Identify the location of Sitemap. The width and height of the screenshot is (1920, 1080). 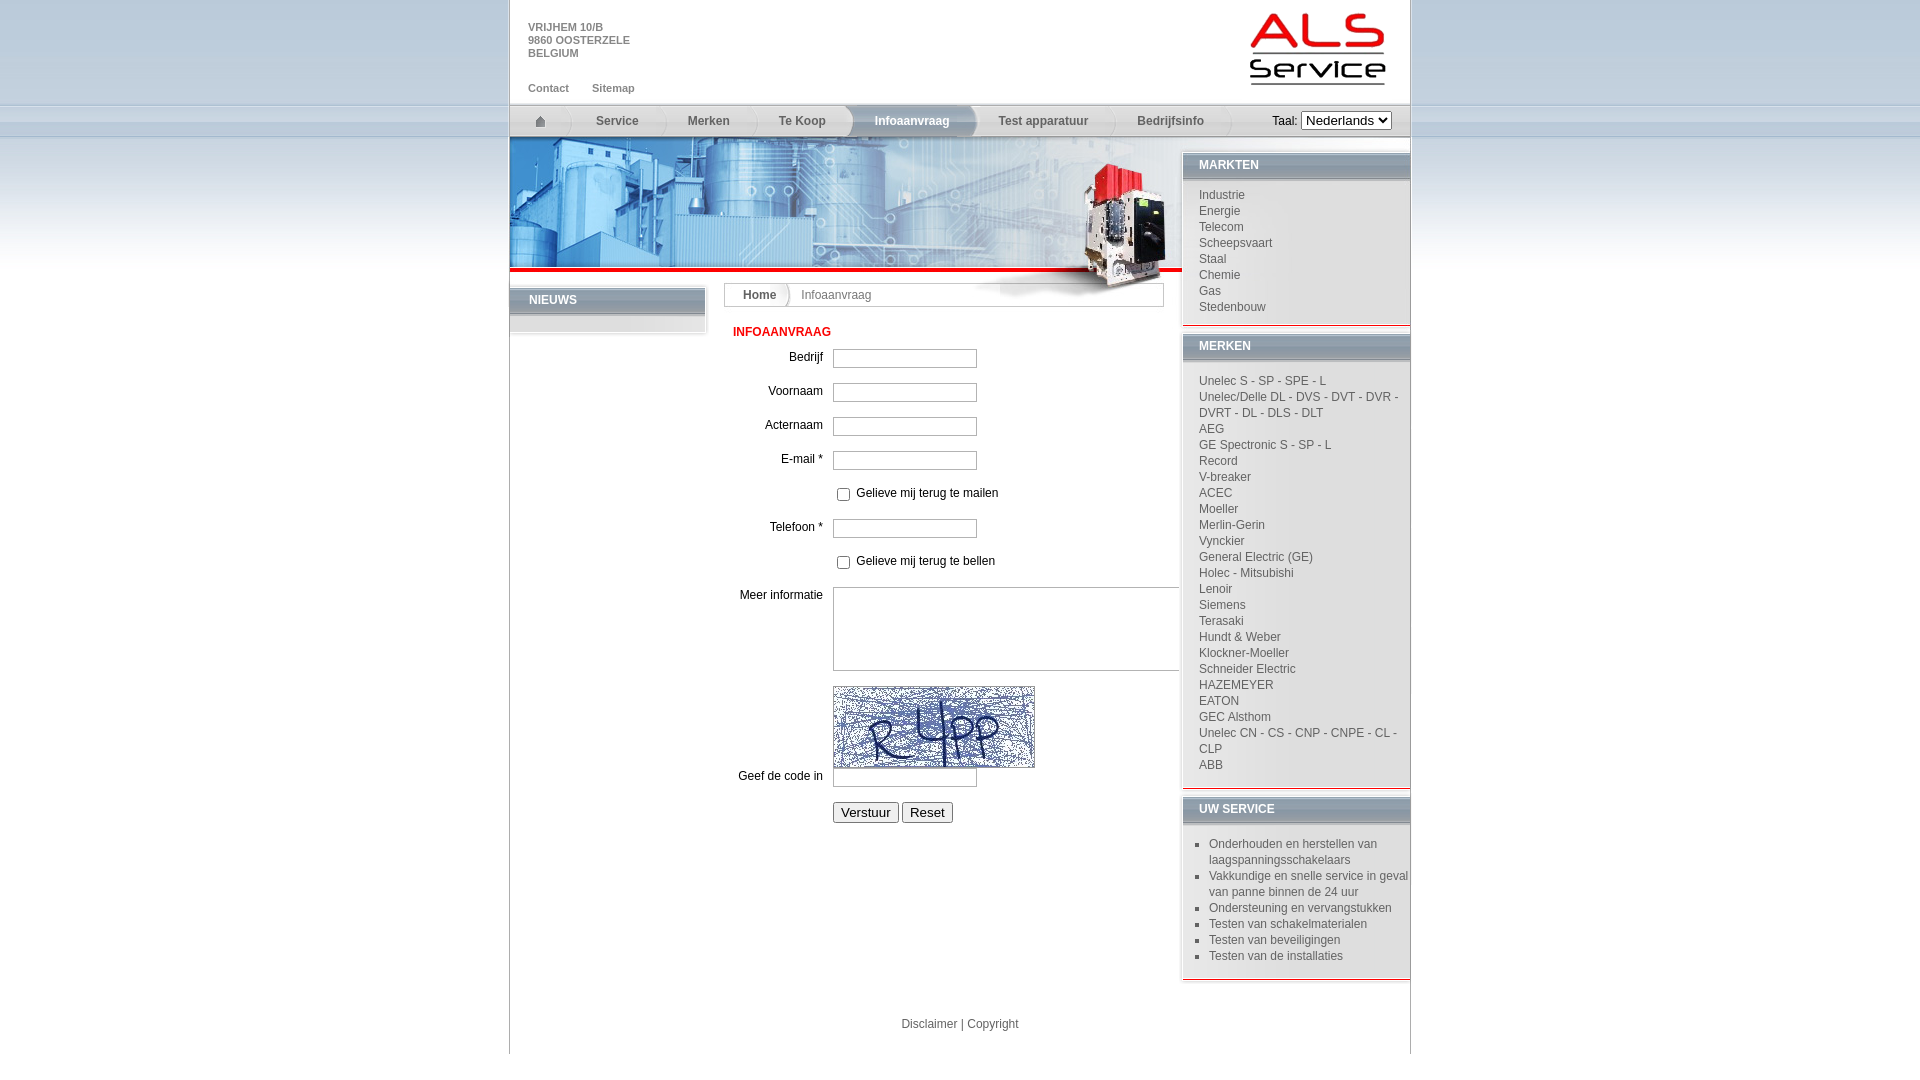
(618, 88).